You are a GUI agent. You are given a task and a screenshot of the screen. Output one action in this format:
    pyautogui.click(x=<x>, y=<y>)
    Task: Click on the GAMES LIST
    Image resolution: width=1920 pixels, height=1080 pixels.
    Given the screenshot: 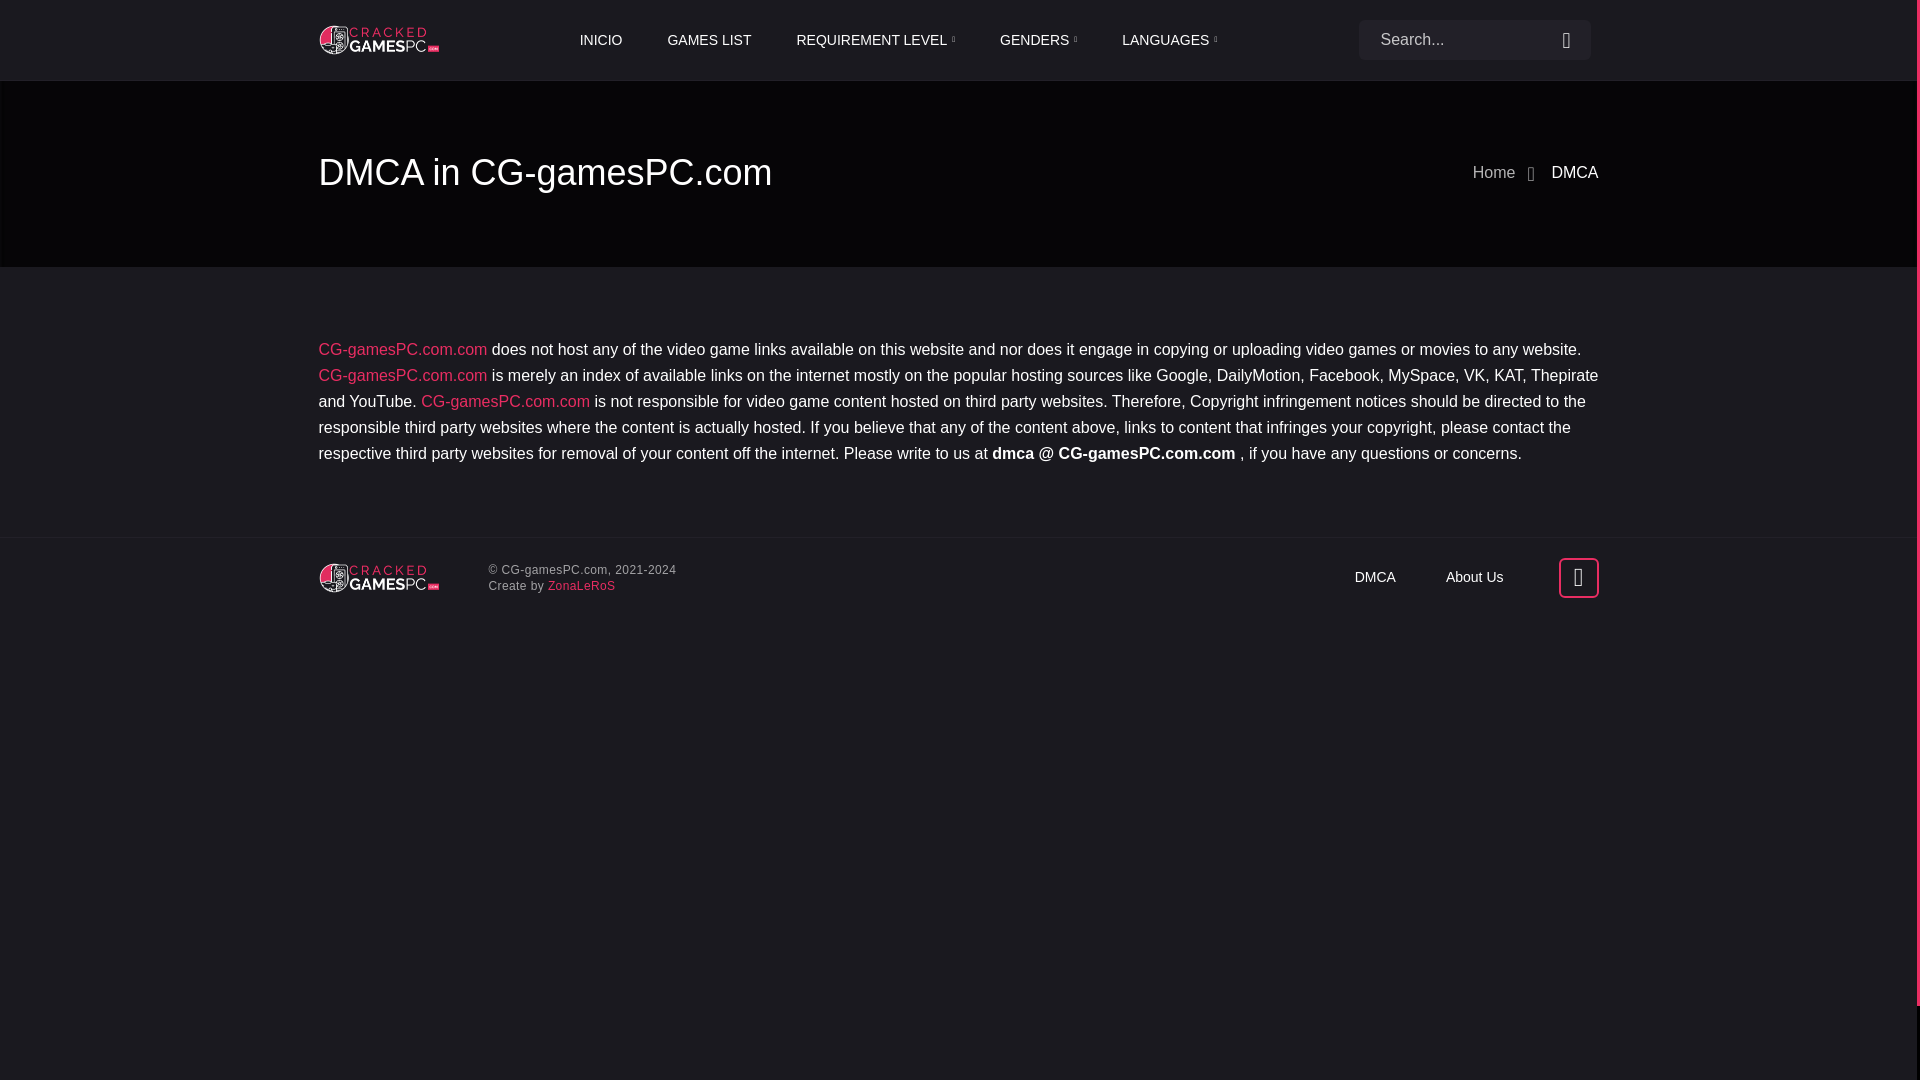 What is the action you would take?
    pyautogui.click(x=708, y=40)
    